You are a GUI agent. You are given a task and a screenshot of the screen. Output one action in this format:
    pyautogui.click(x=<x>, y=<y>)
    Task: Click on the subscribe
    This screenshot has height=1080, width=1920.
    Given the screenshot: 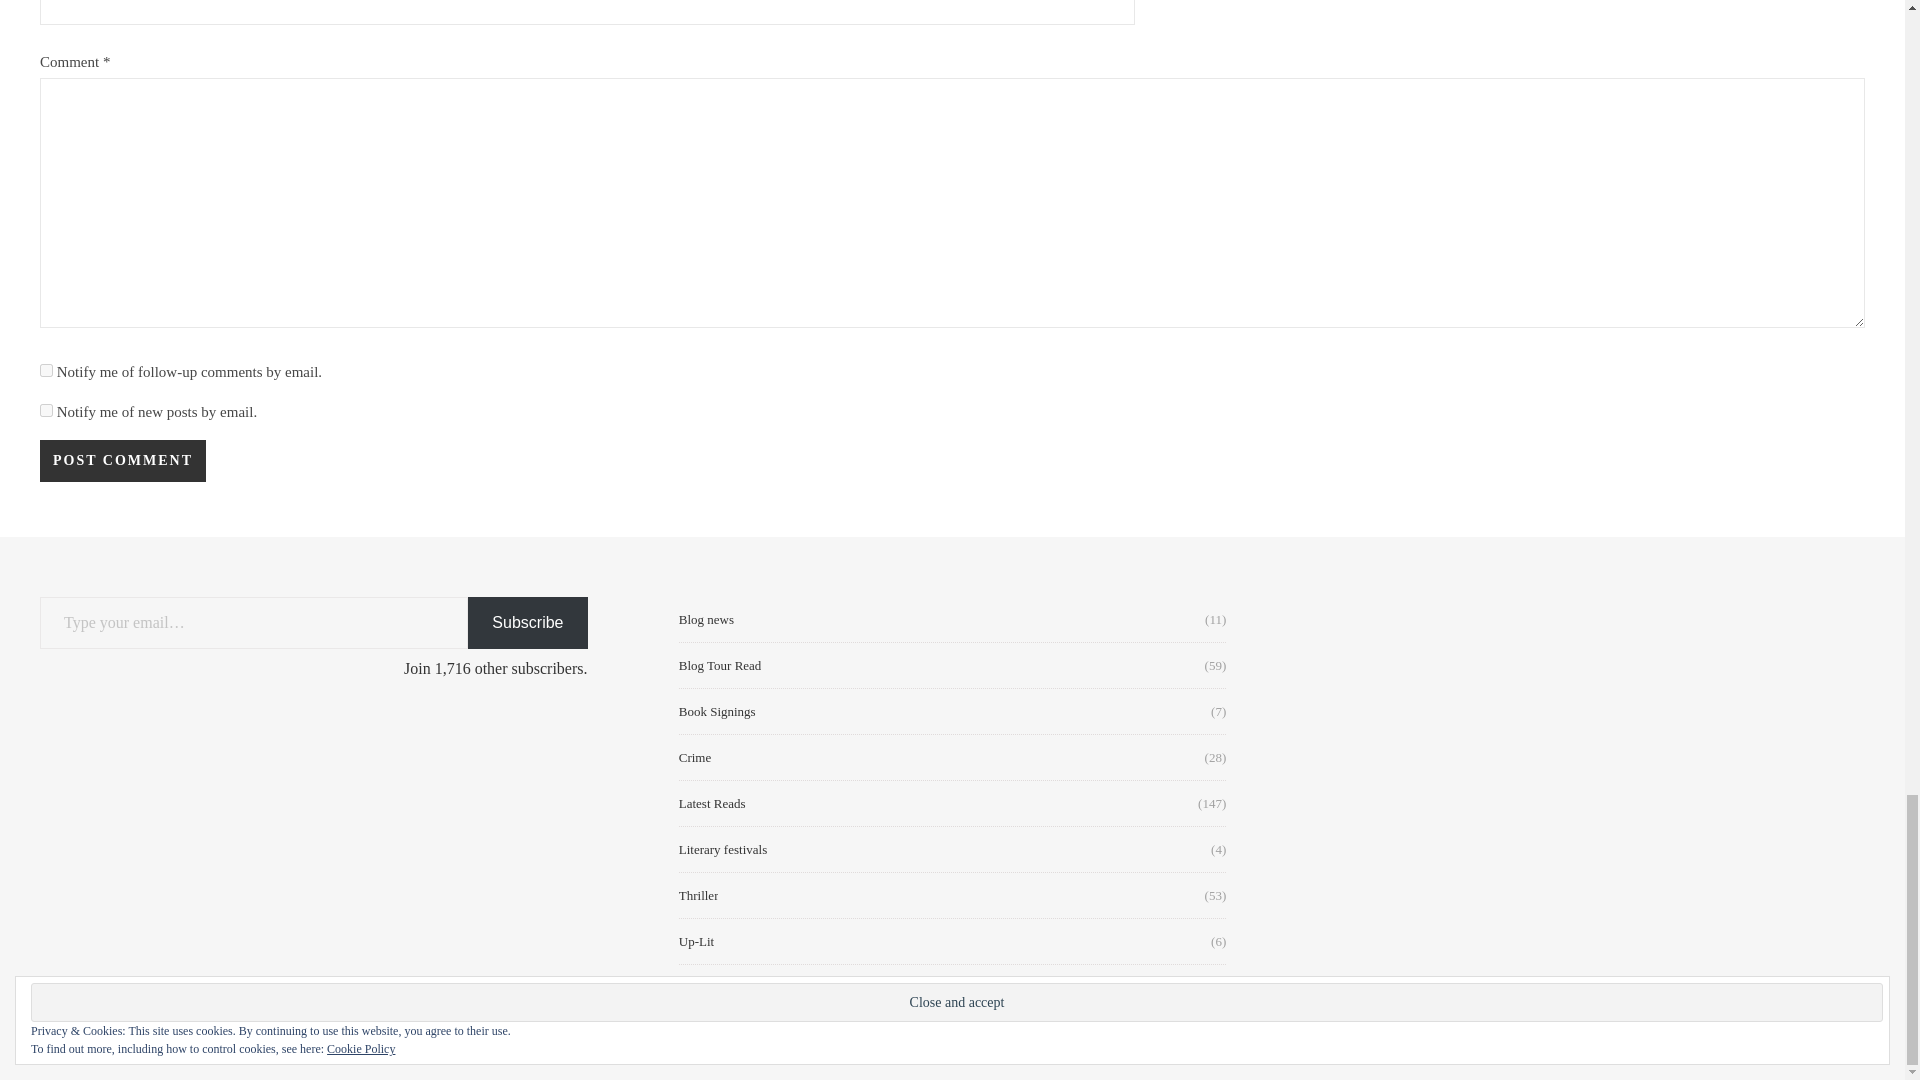 What is the action you would take?
    pyautogui.click(x=46, y=410)
    